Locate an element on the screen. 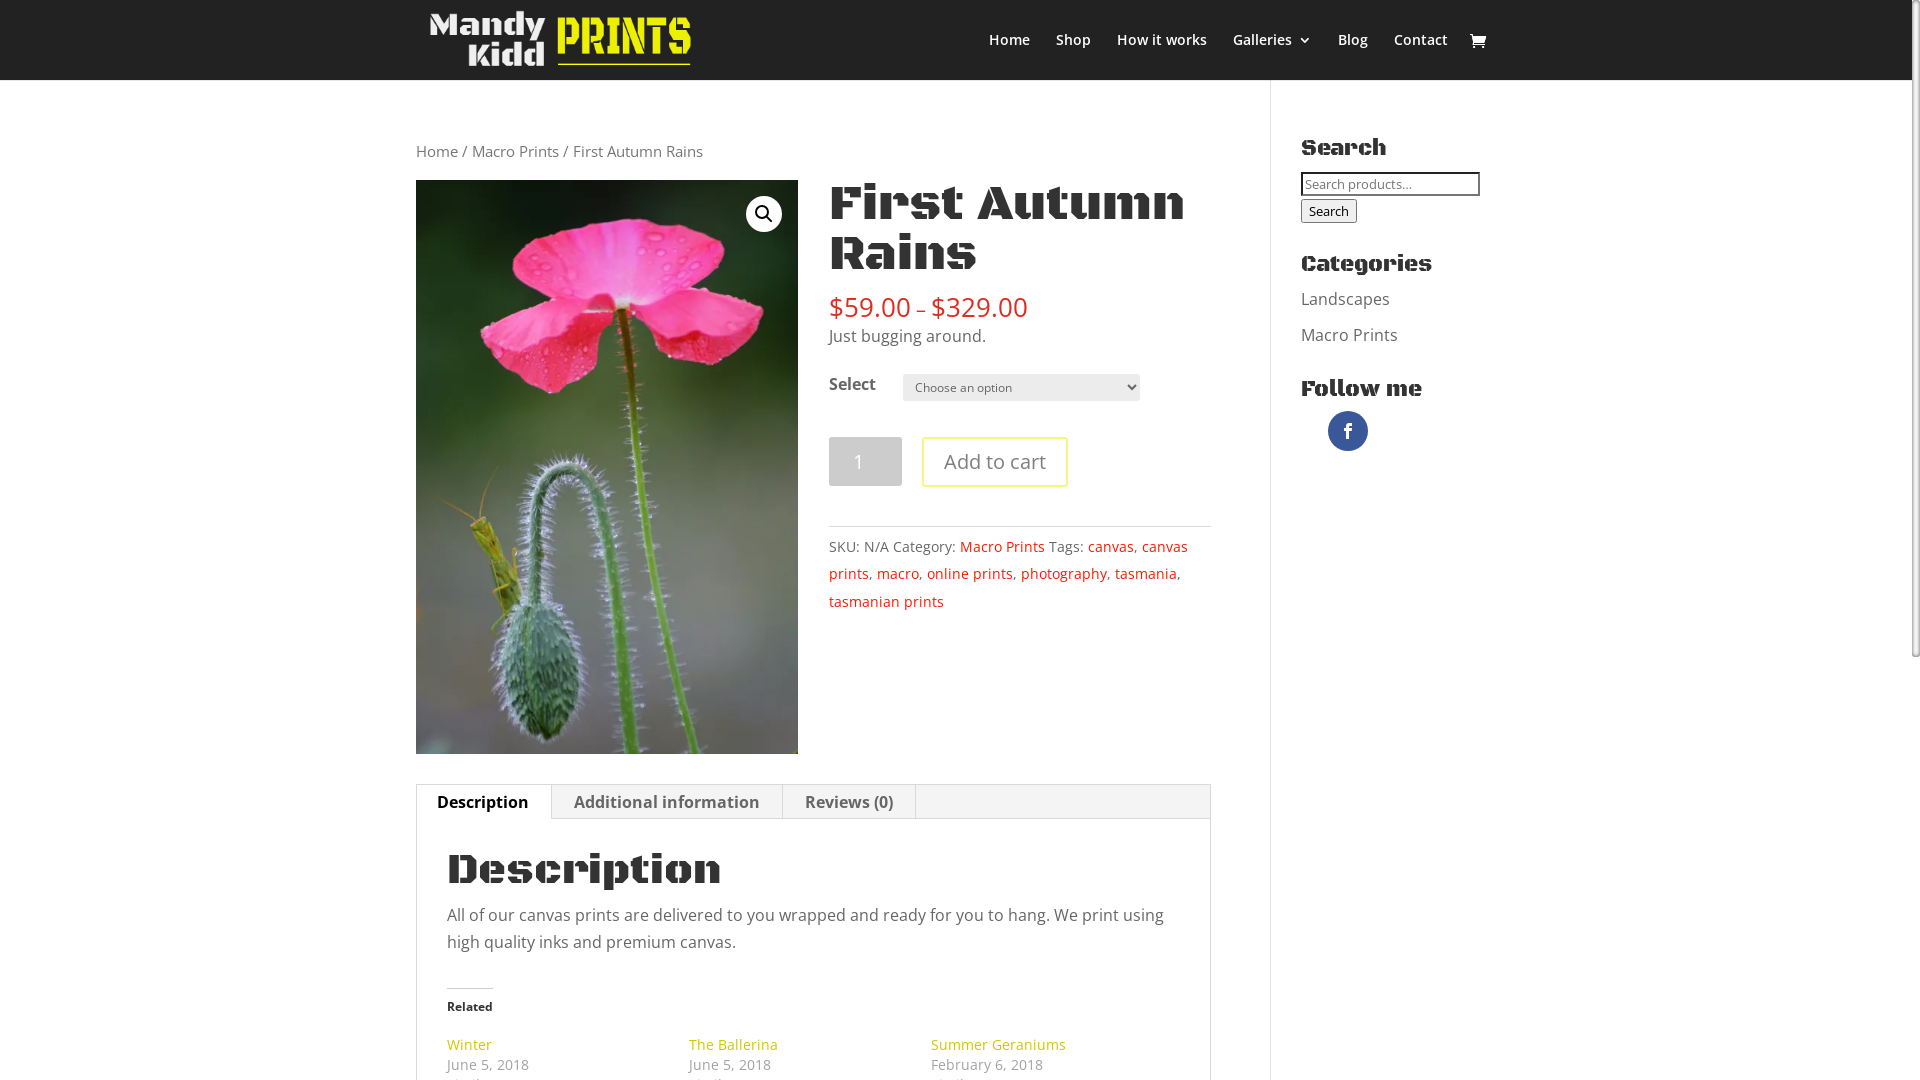 This screenshot has width=1920, height=1080. How it works is located at coordinates (1162, 56).